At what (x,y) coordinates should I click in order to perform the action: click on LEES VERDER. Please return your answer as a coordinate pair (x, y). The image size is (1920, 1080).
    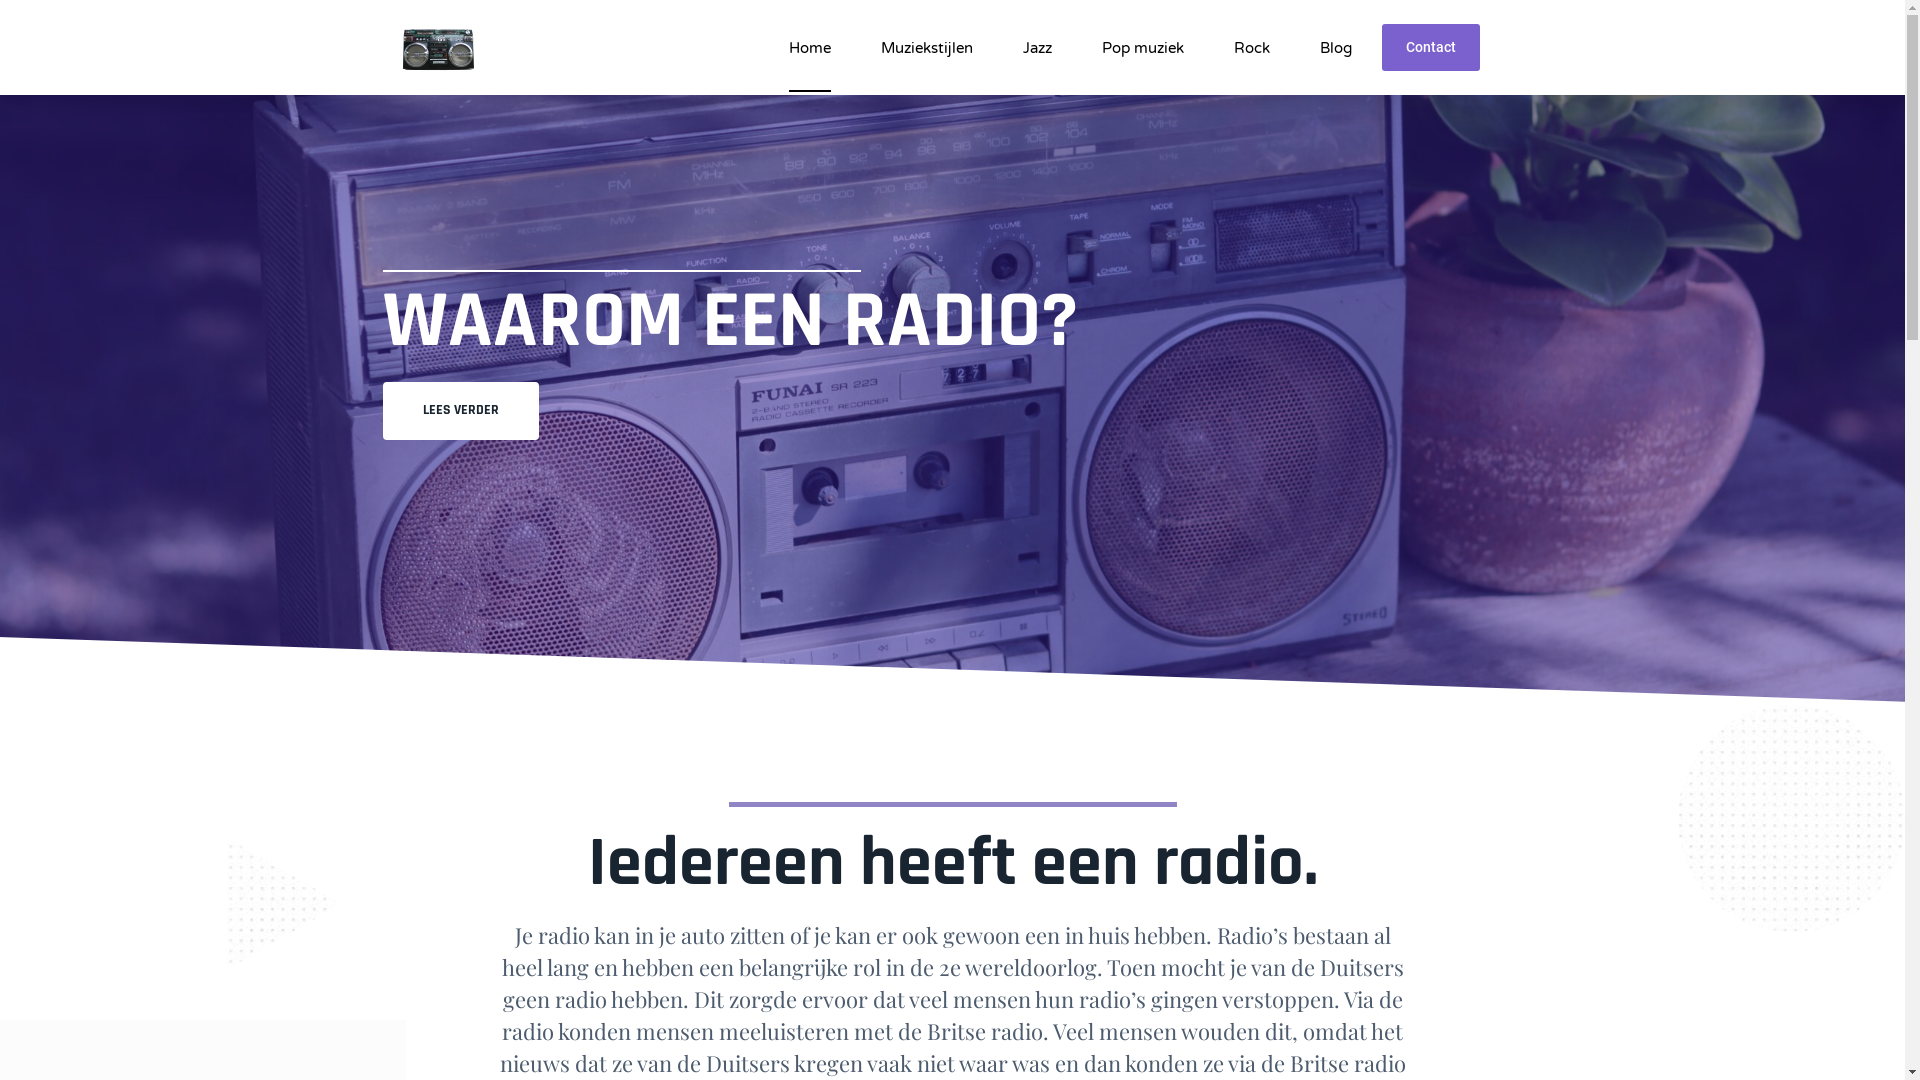
    Looking at the image, I should click on (460, 411).